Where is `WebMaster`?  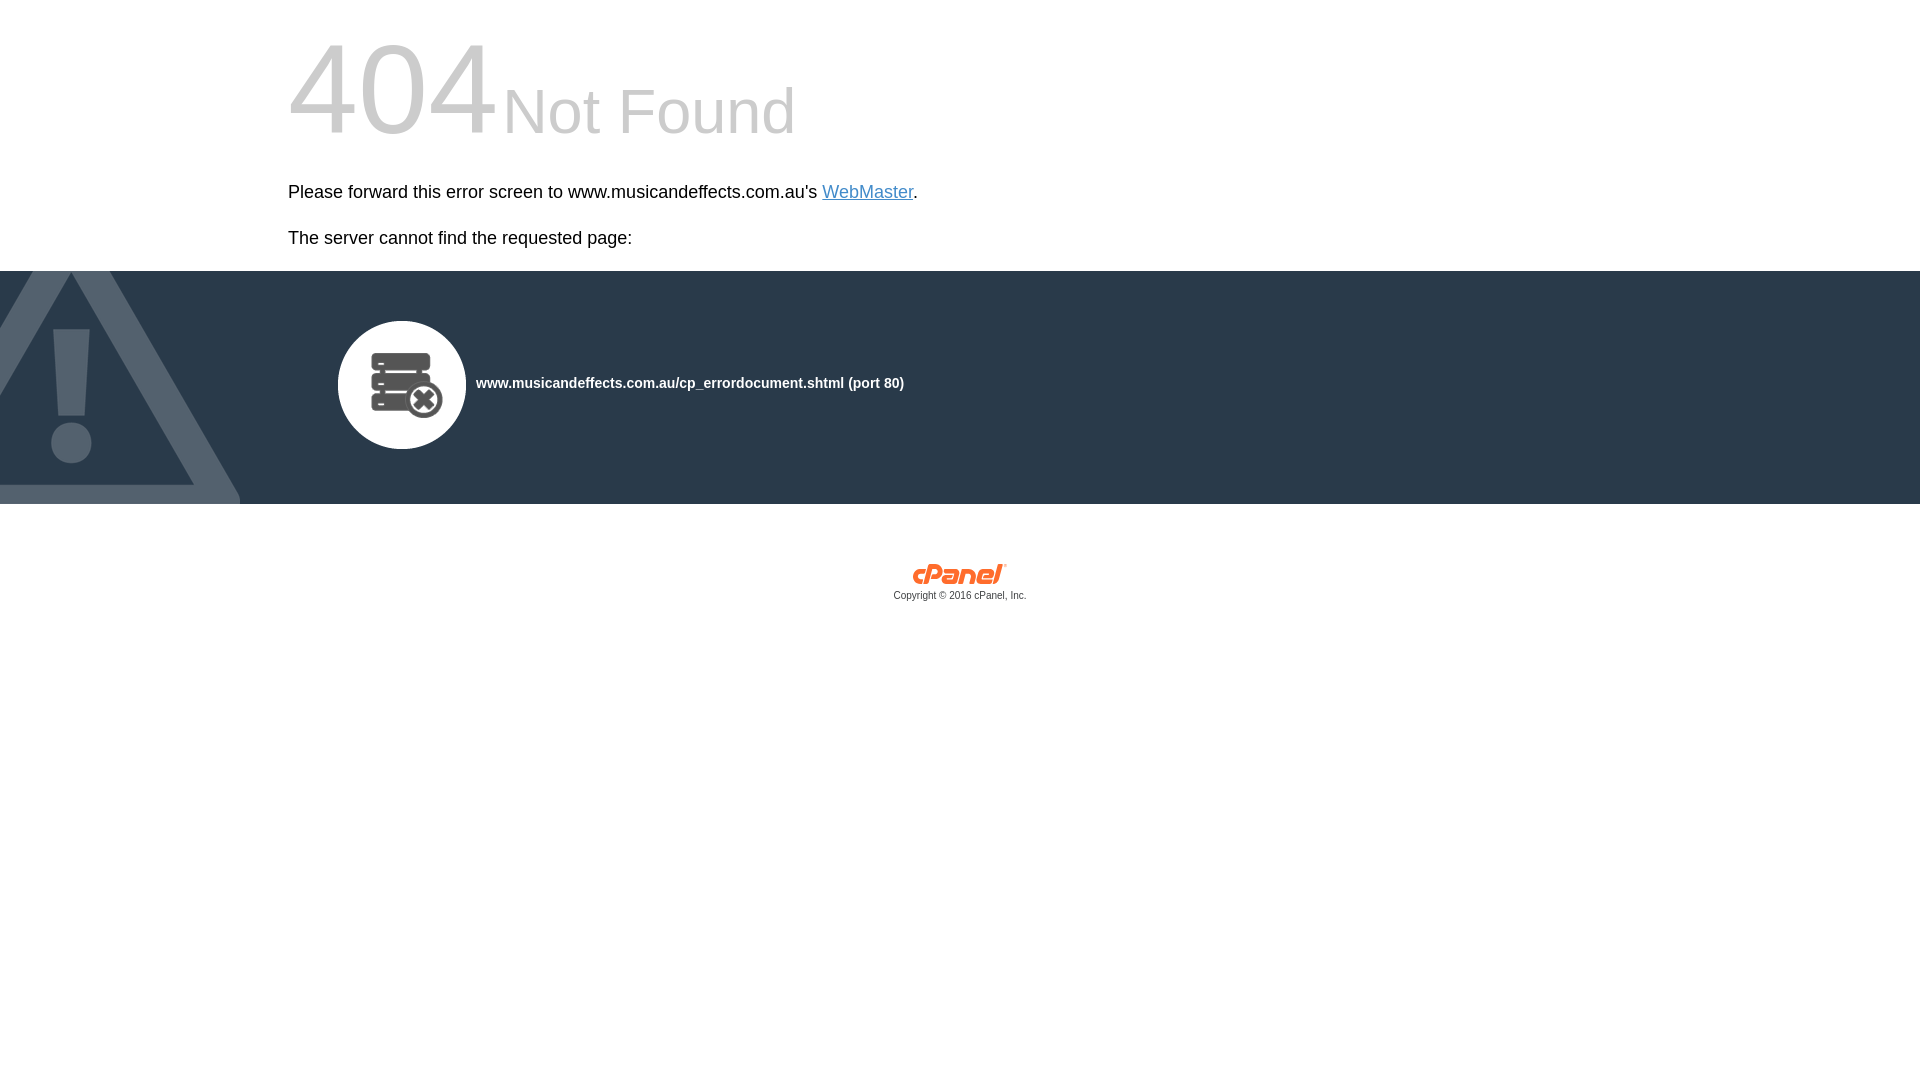 WebMaster is located at coordinates (868, 192).